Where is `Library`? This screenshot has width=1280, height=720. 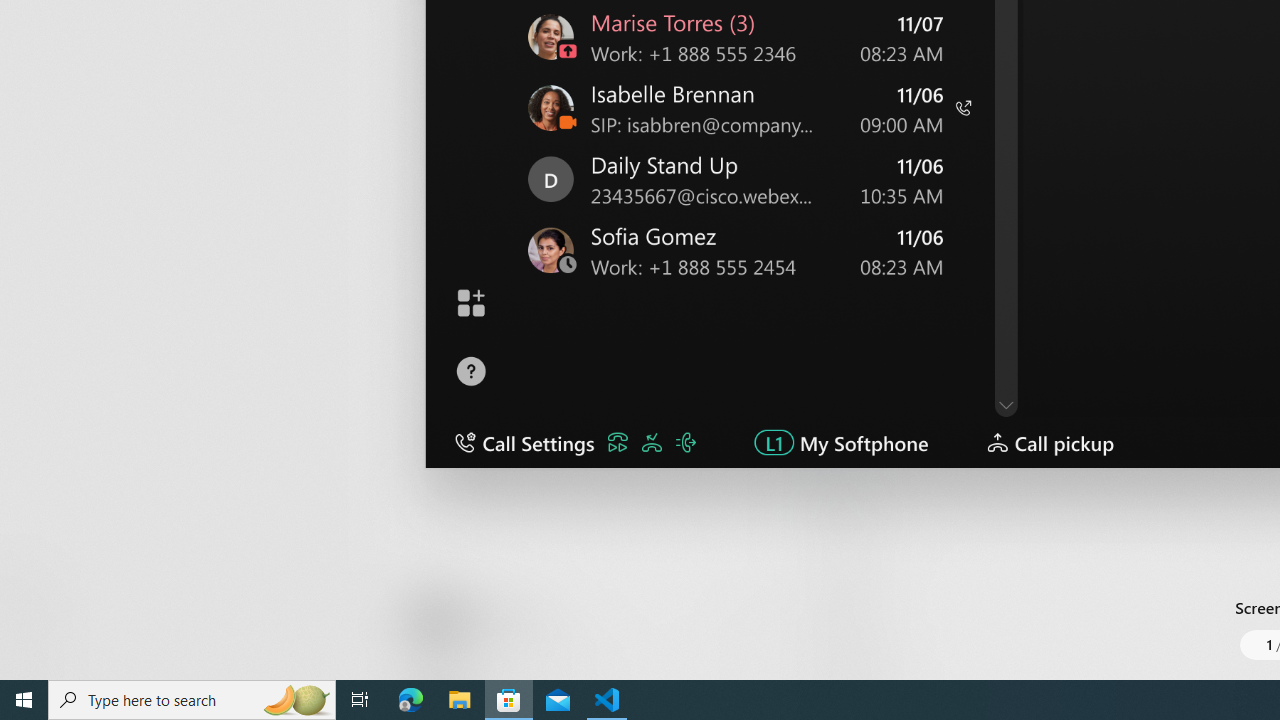
Library is located at coordinates (36, 640).